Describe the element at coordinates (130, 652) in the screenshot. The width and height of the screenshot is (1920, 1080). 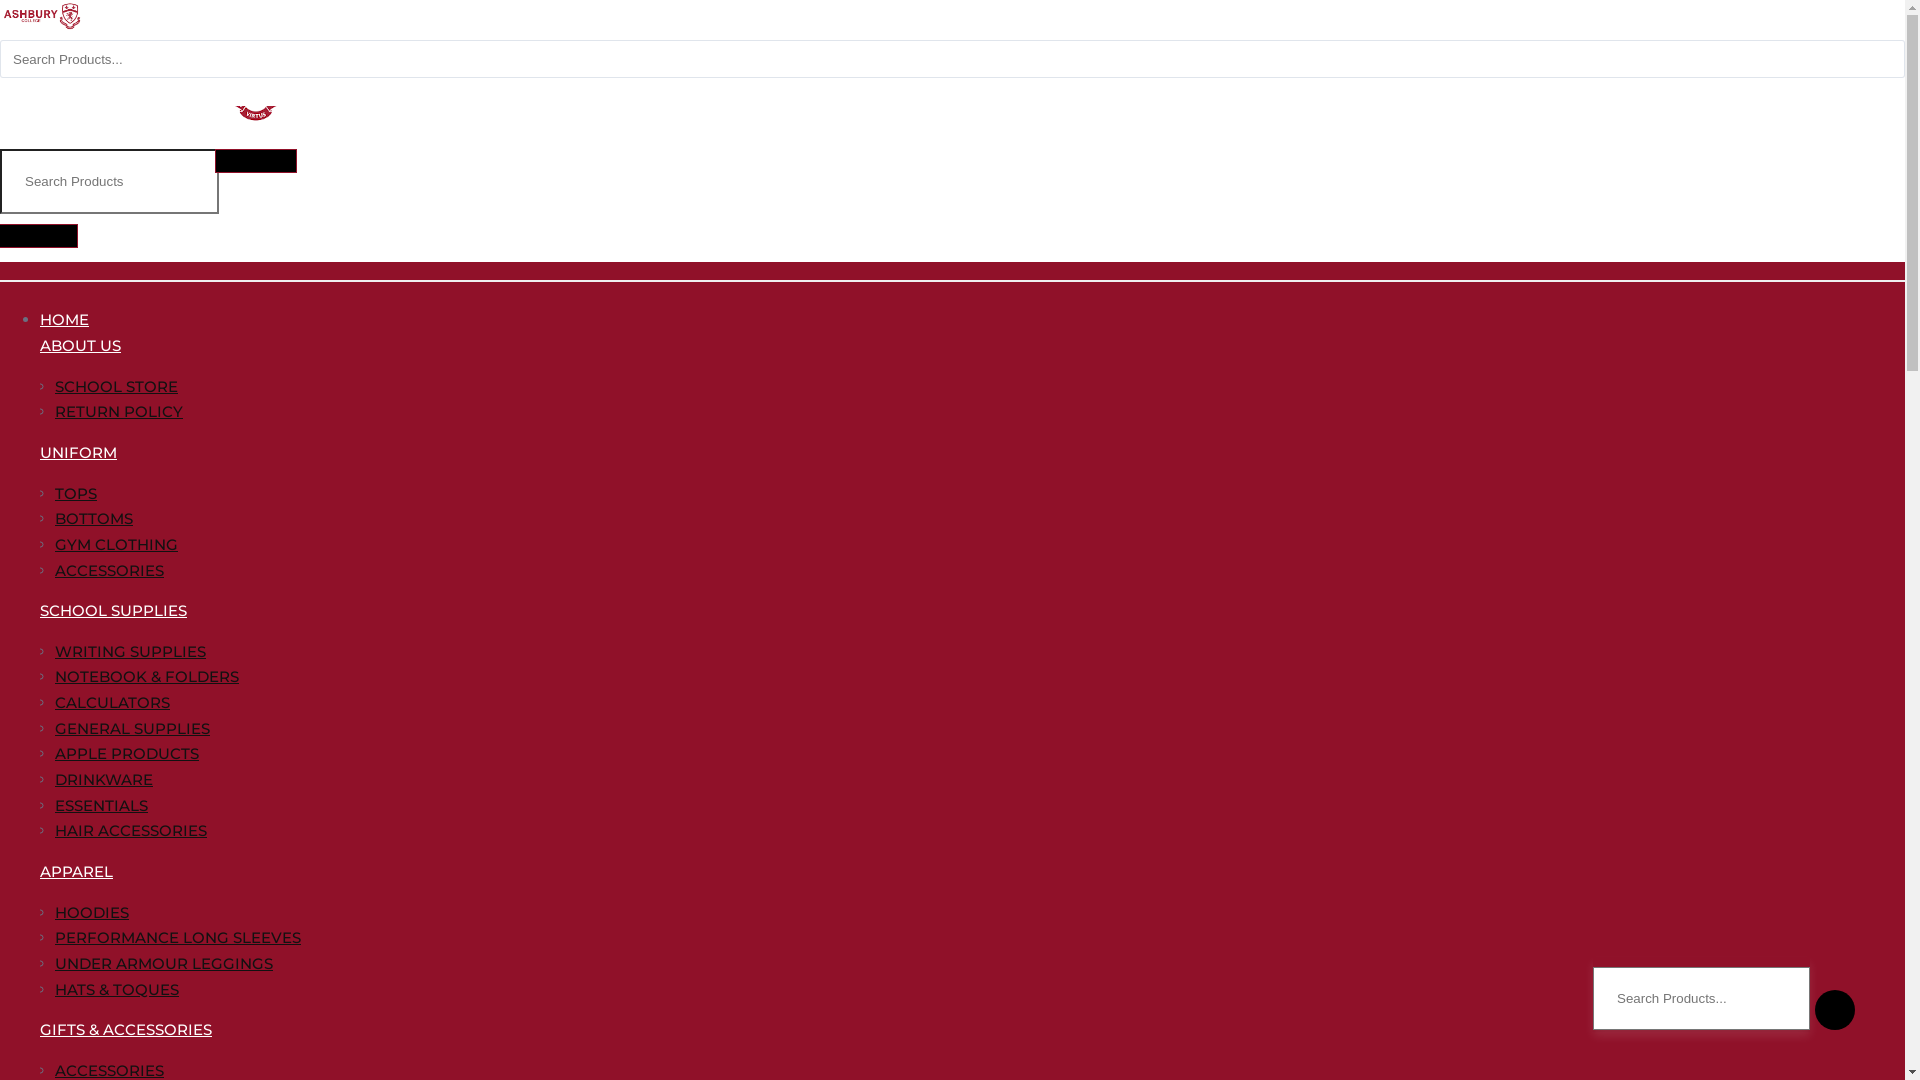
I see `WRITING SUPPLIES` at that location.